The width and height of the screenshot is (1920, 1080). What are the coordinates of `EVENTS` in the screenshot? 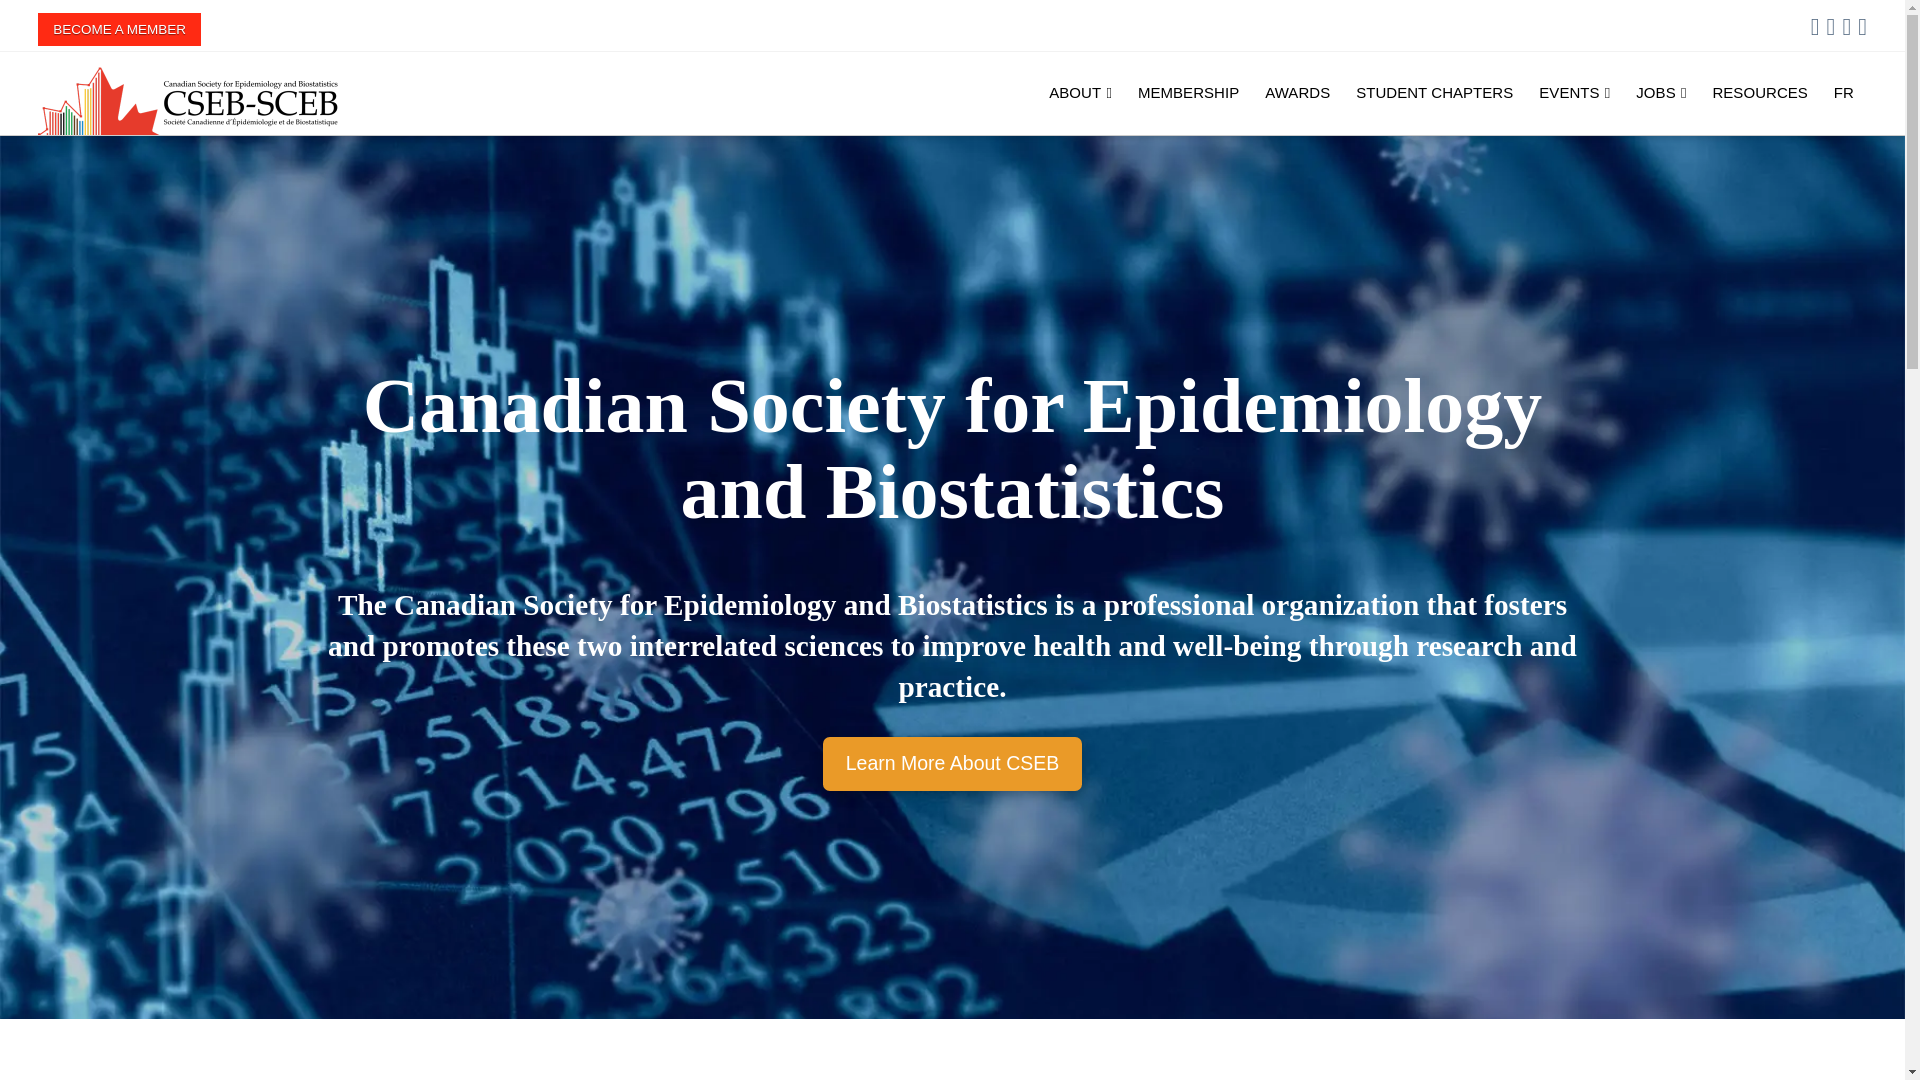 It's located at (1574, 91).